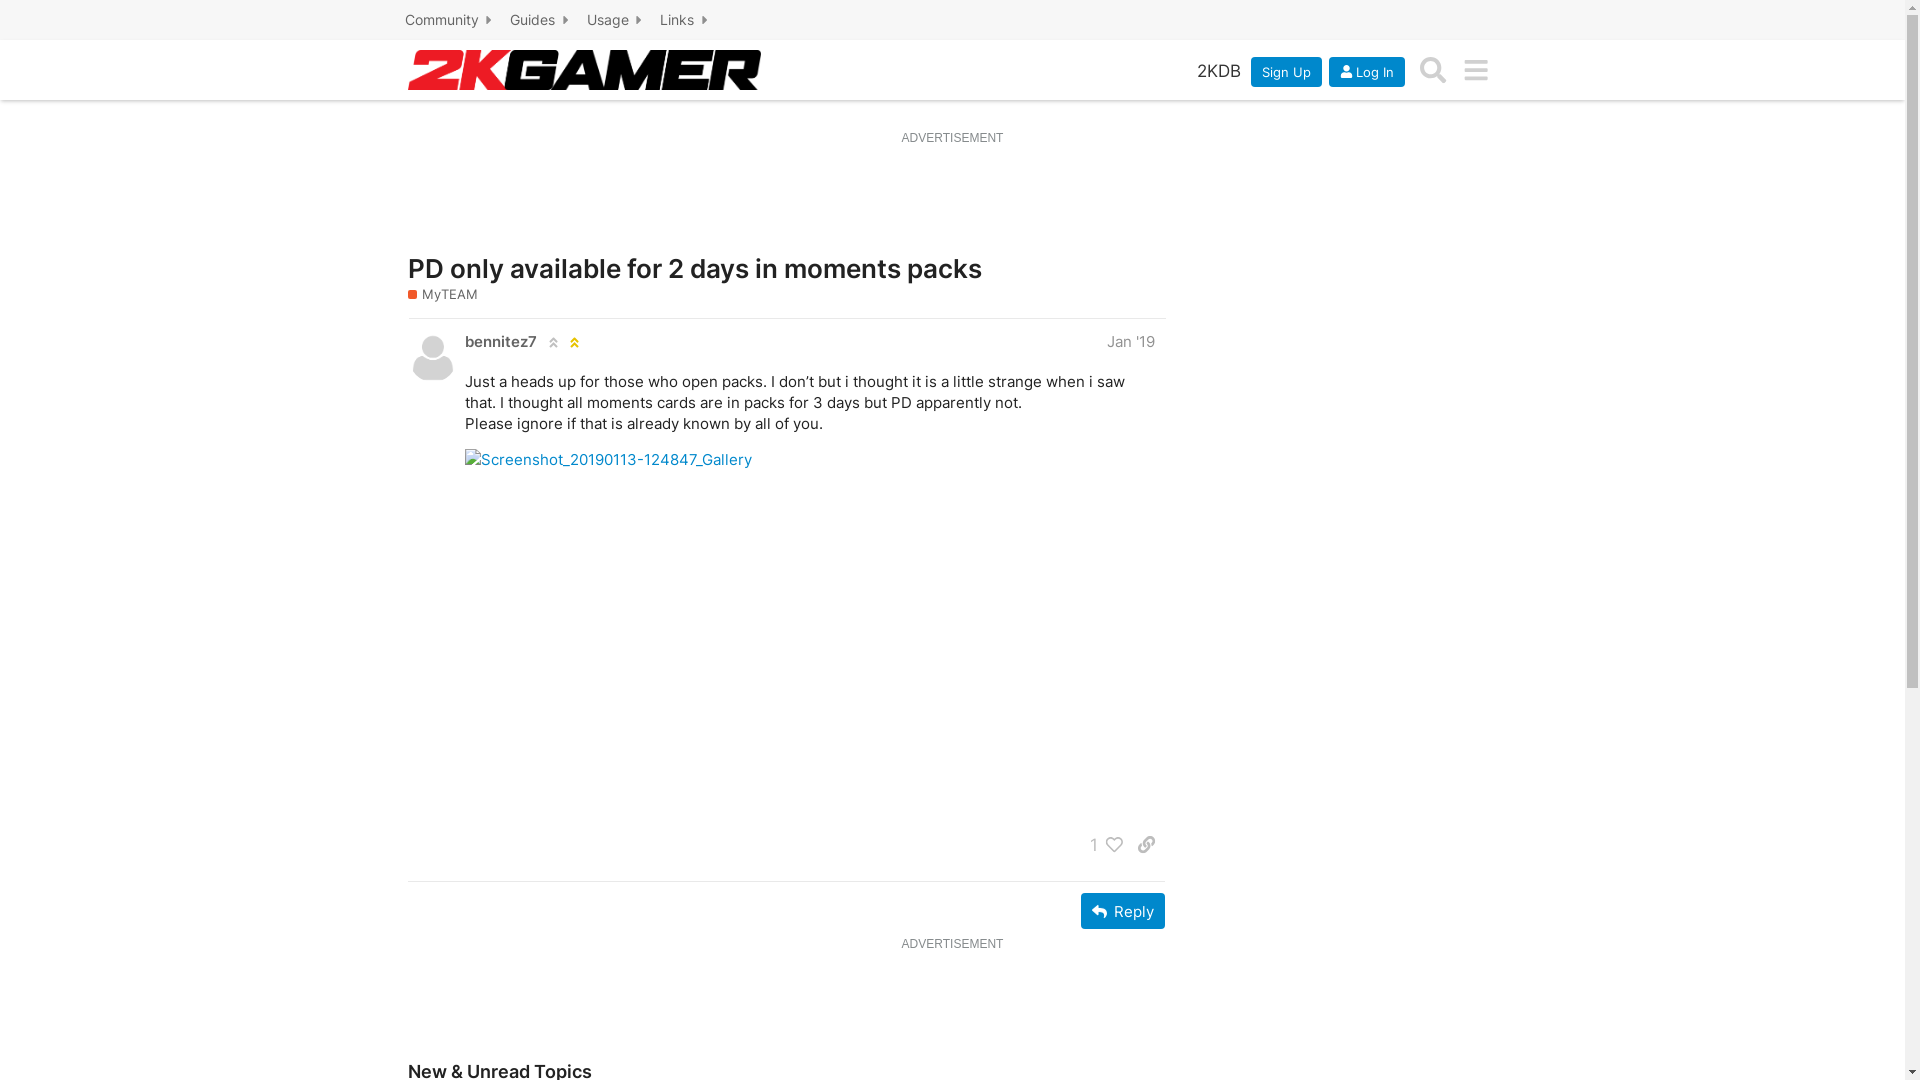  I want to click on menu, so click(1476, 70).